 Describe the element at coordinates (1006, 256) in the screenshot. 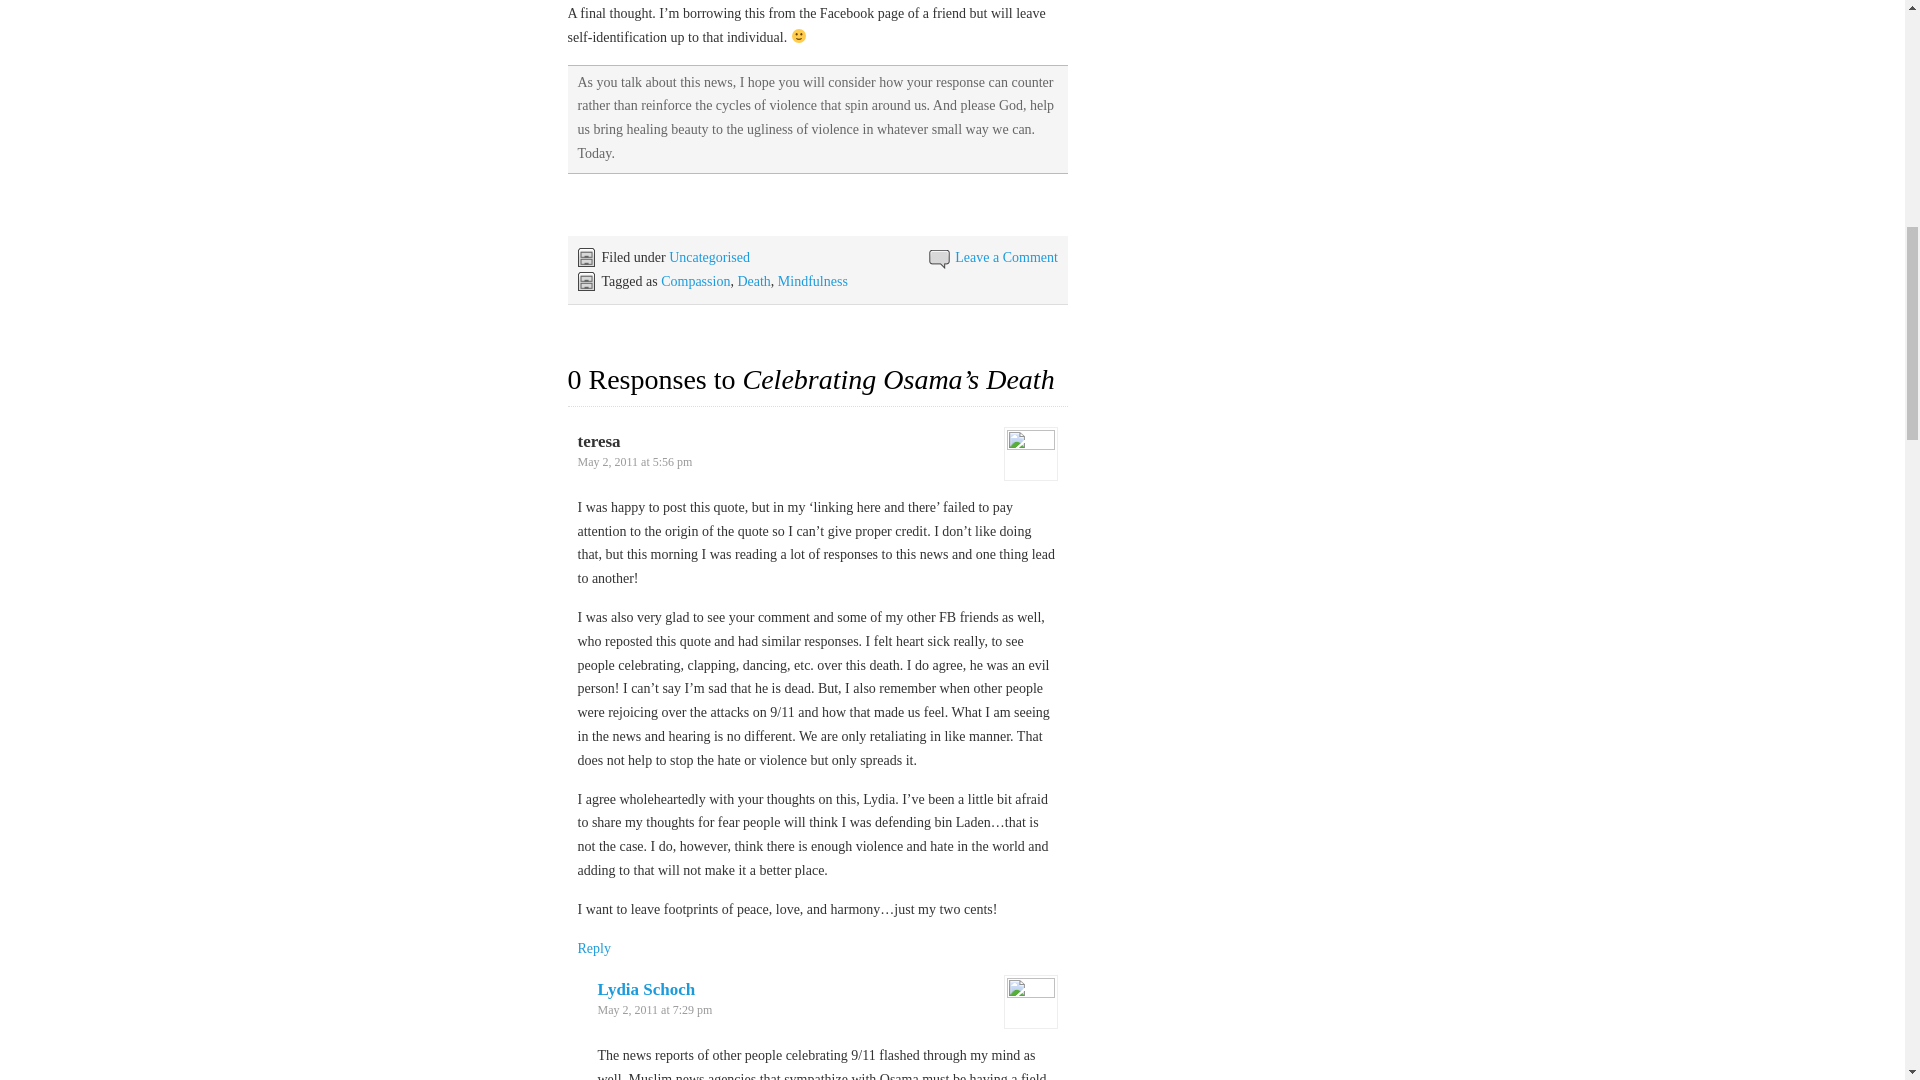

I see `Leave a Comment` at that location.